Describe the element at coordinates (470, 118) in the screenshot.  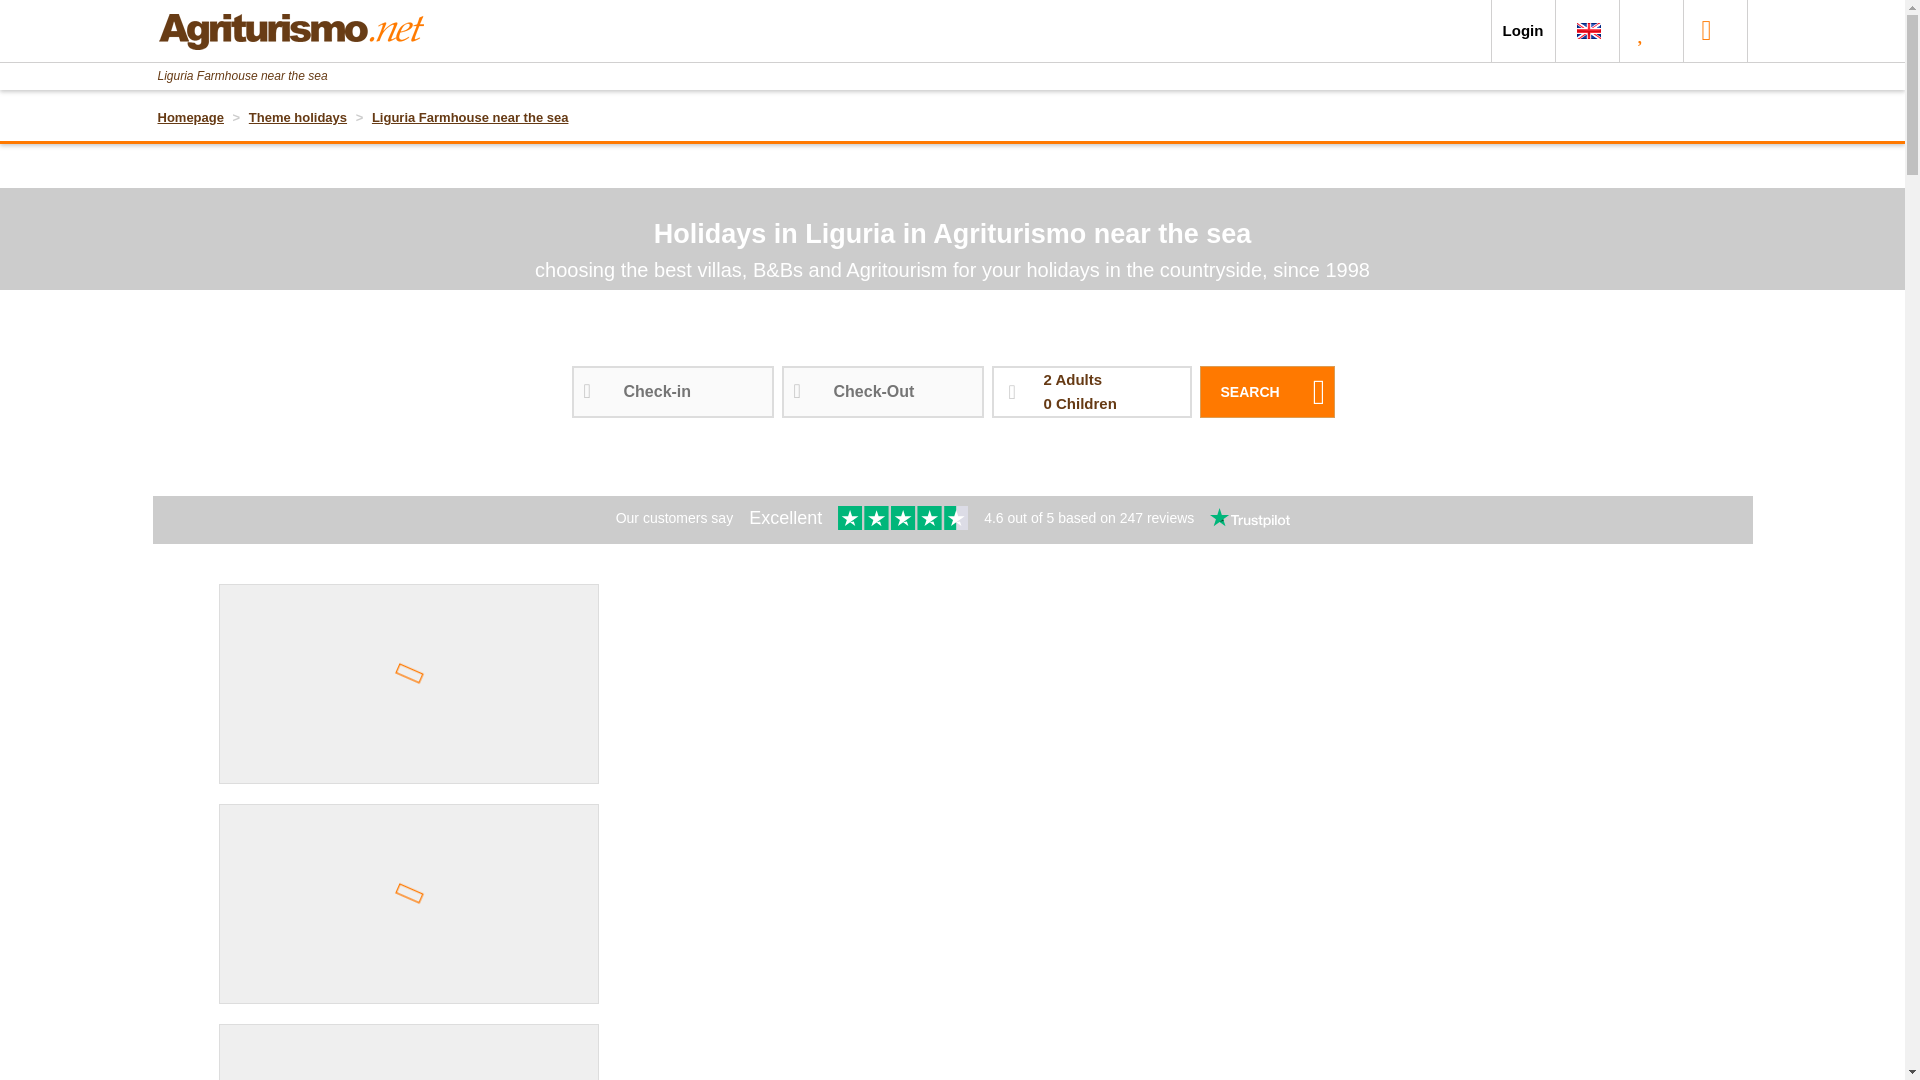
I see `Liguria Farmhouse near the sea` at that location.